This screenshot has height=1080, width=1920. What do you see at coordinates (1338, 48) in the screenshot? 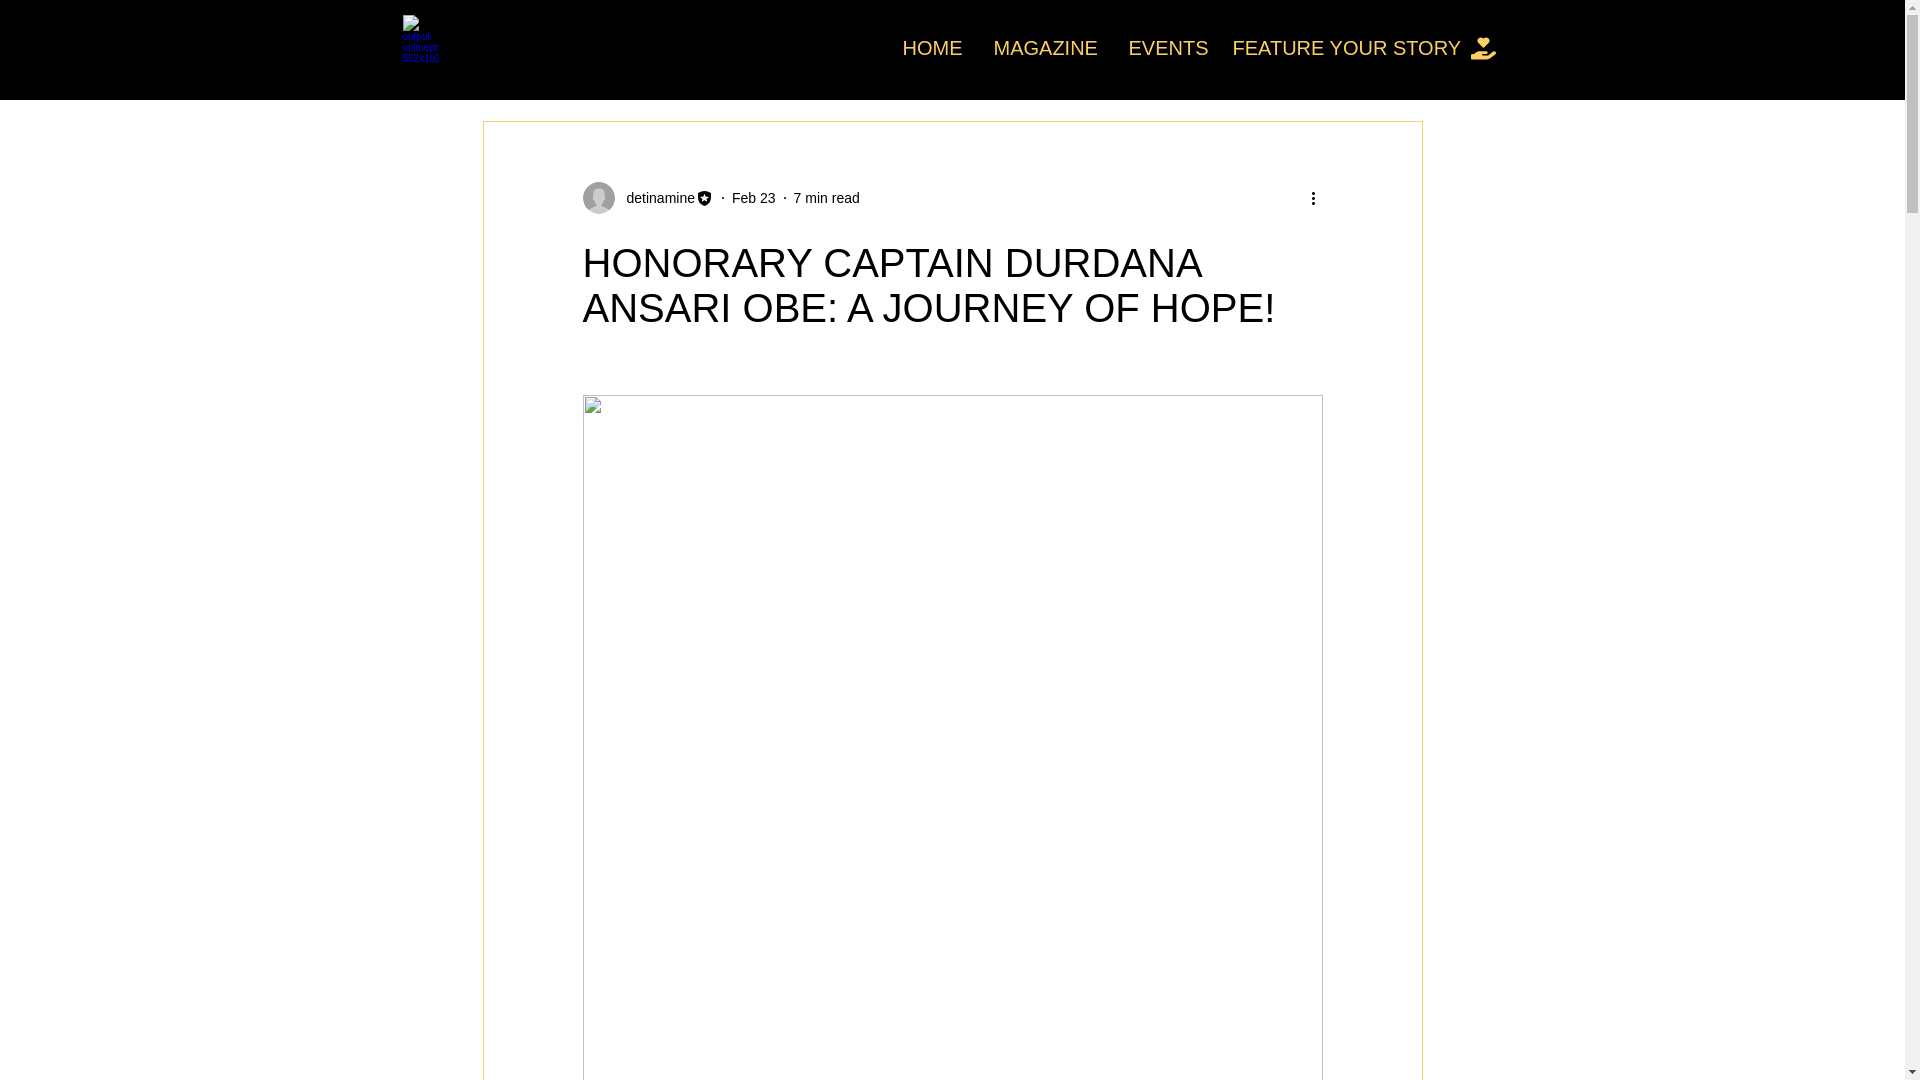
I see `FEATURE YOUR STORY` at bounding box center [1338, 48].